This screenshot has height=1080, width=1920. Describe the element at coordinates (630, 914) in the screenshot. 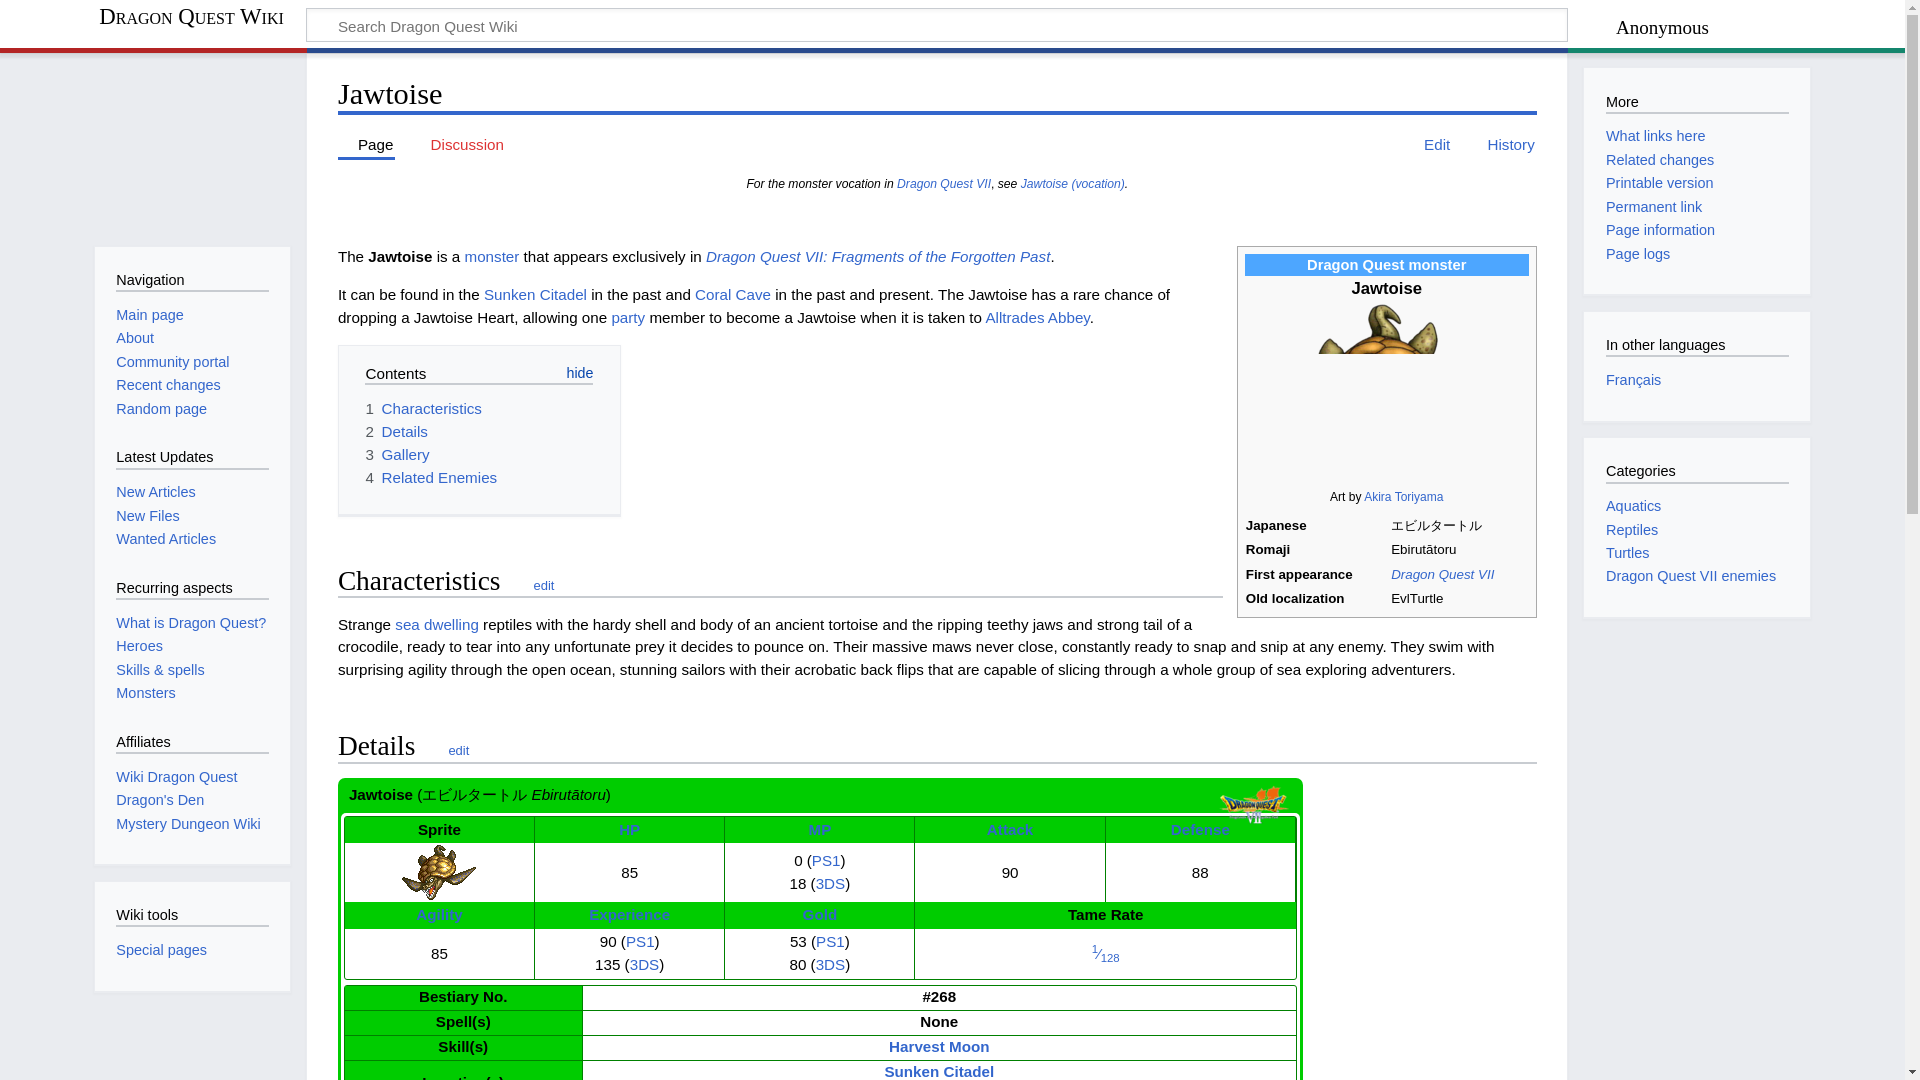

I see `Experience` at that location.